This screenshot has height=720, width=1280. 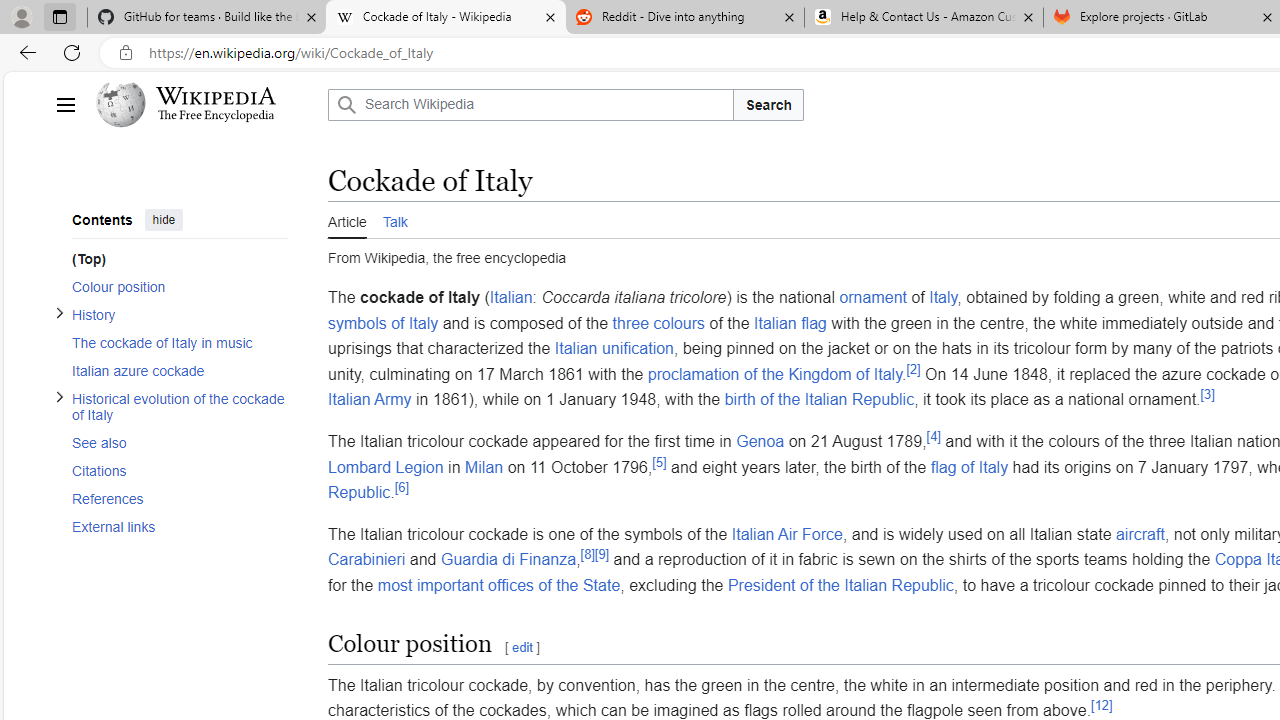 I want to click on [5], so click(x=658, y=462).